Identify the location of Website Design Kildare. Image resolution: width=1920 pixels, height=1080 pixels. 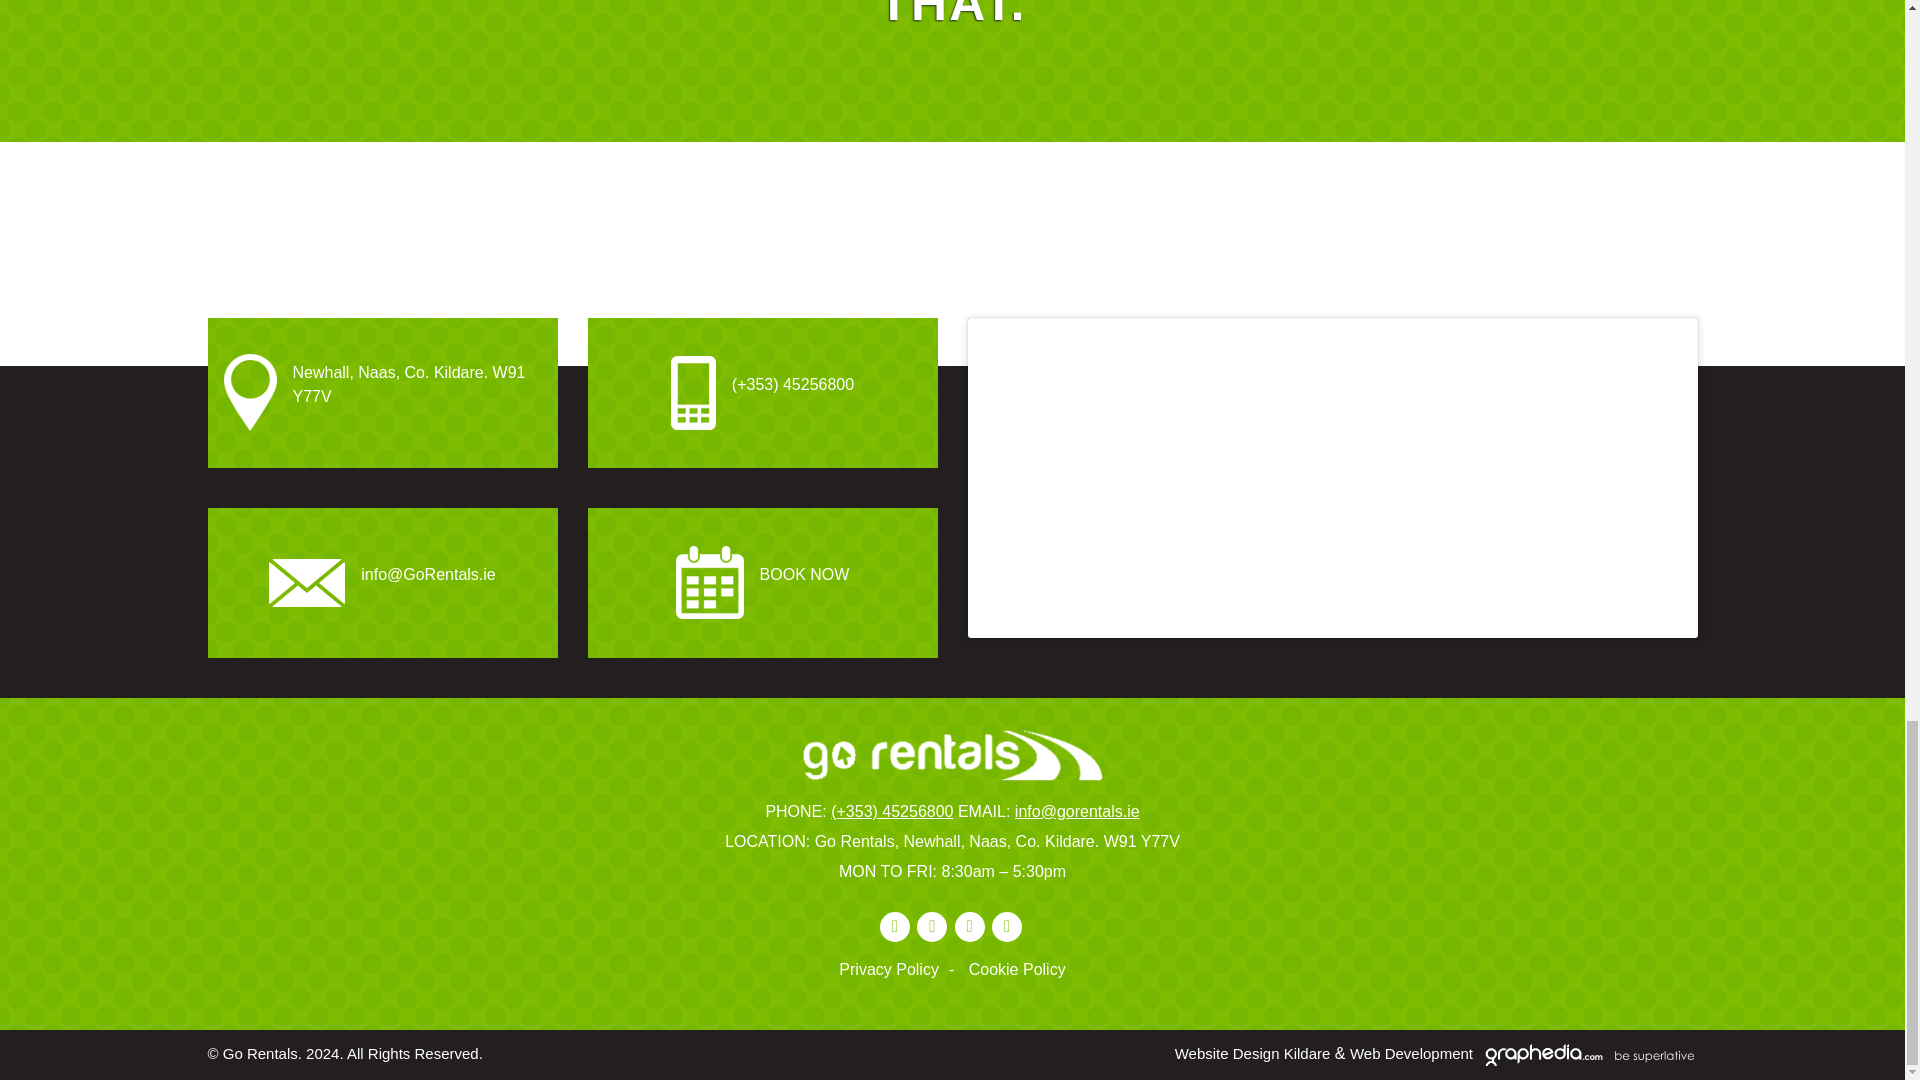
(1252, 1053).